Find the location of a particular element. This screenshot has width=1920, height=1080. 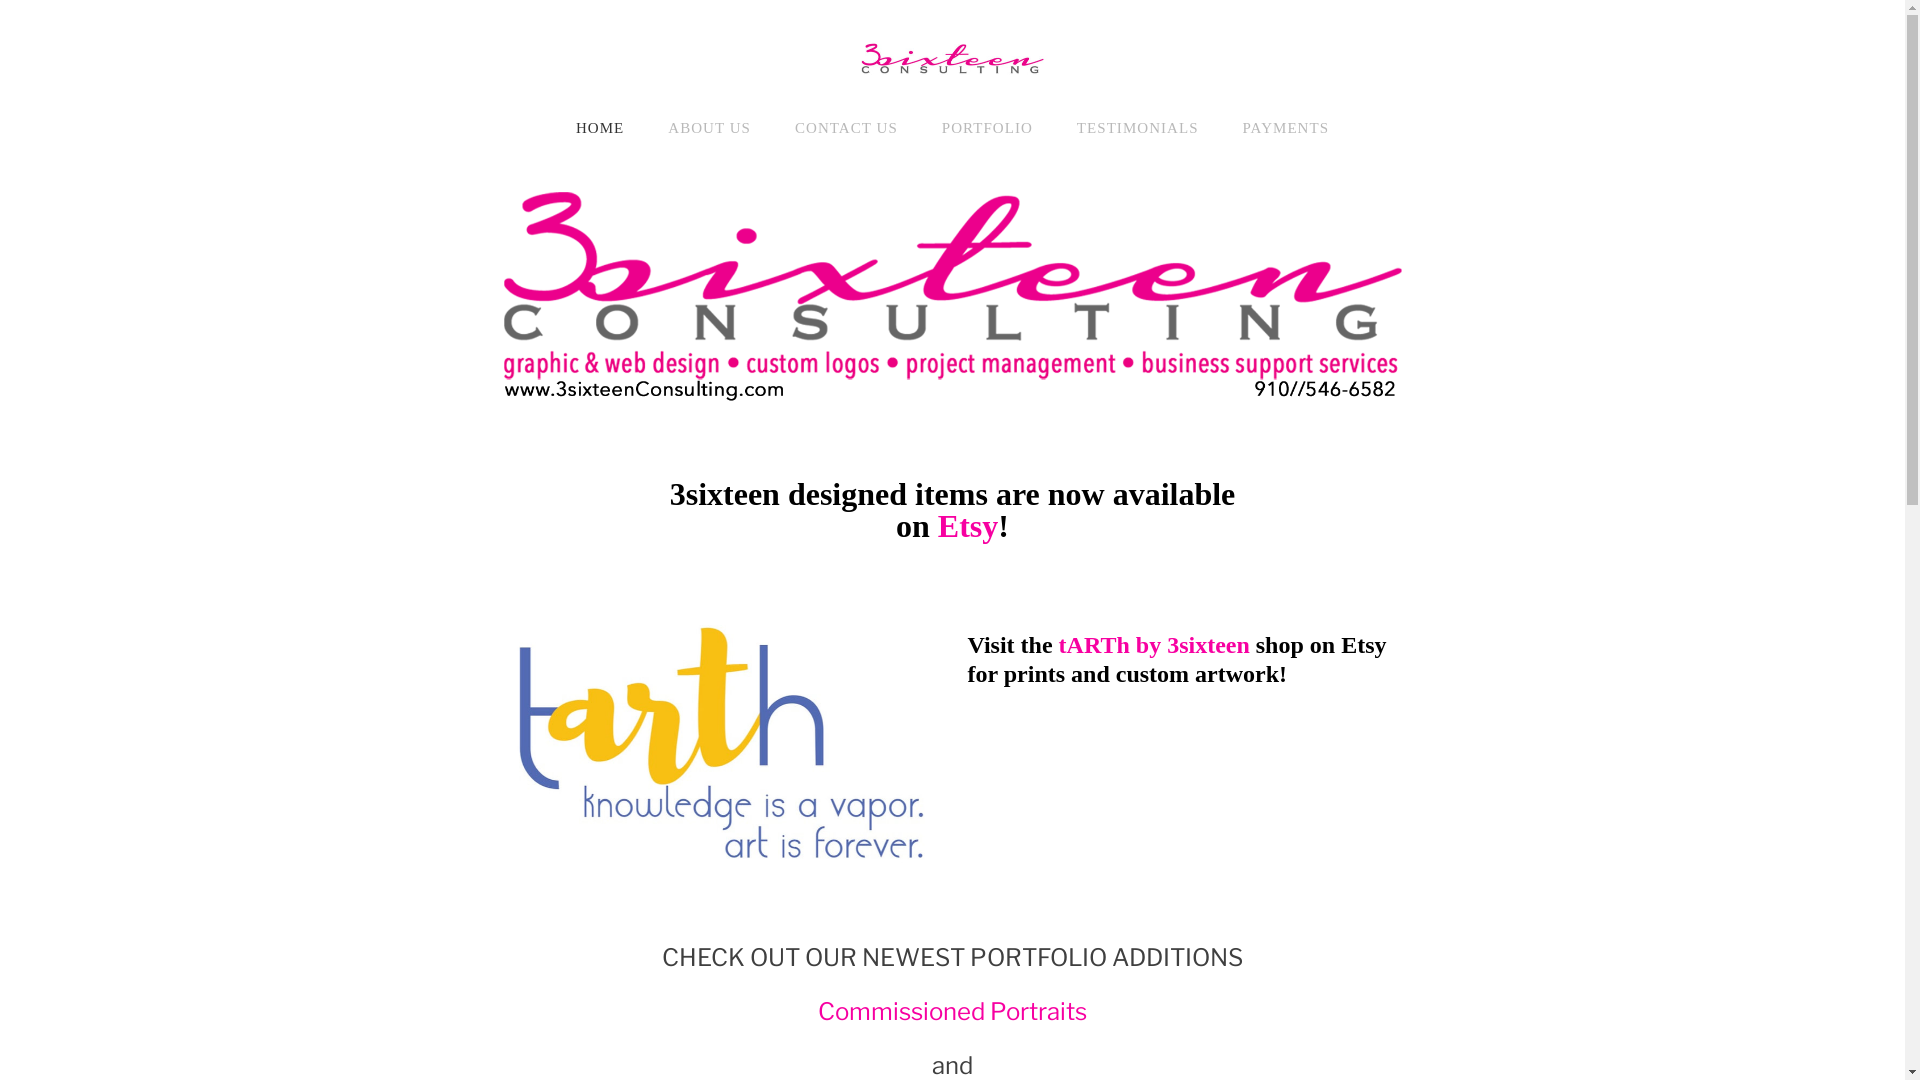

HOME is located at coordinates (600, 128).